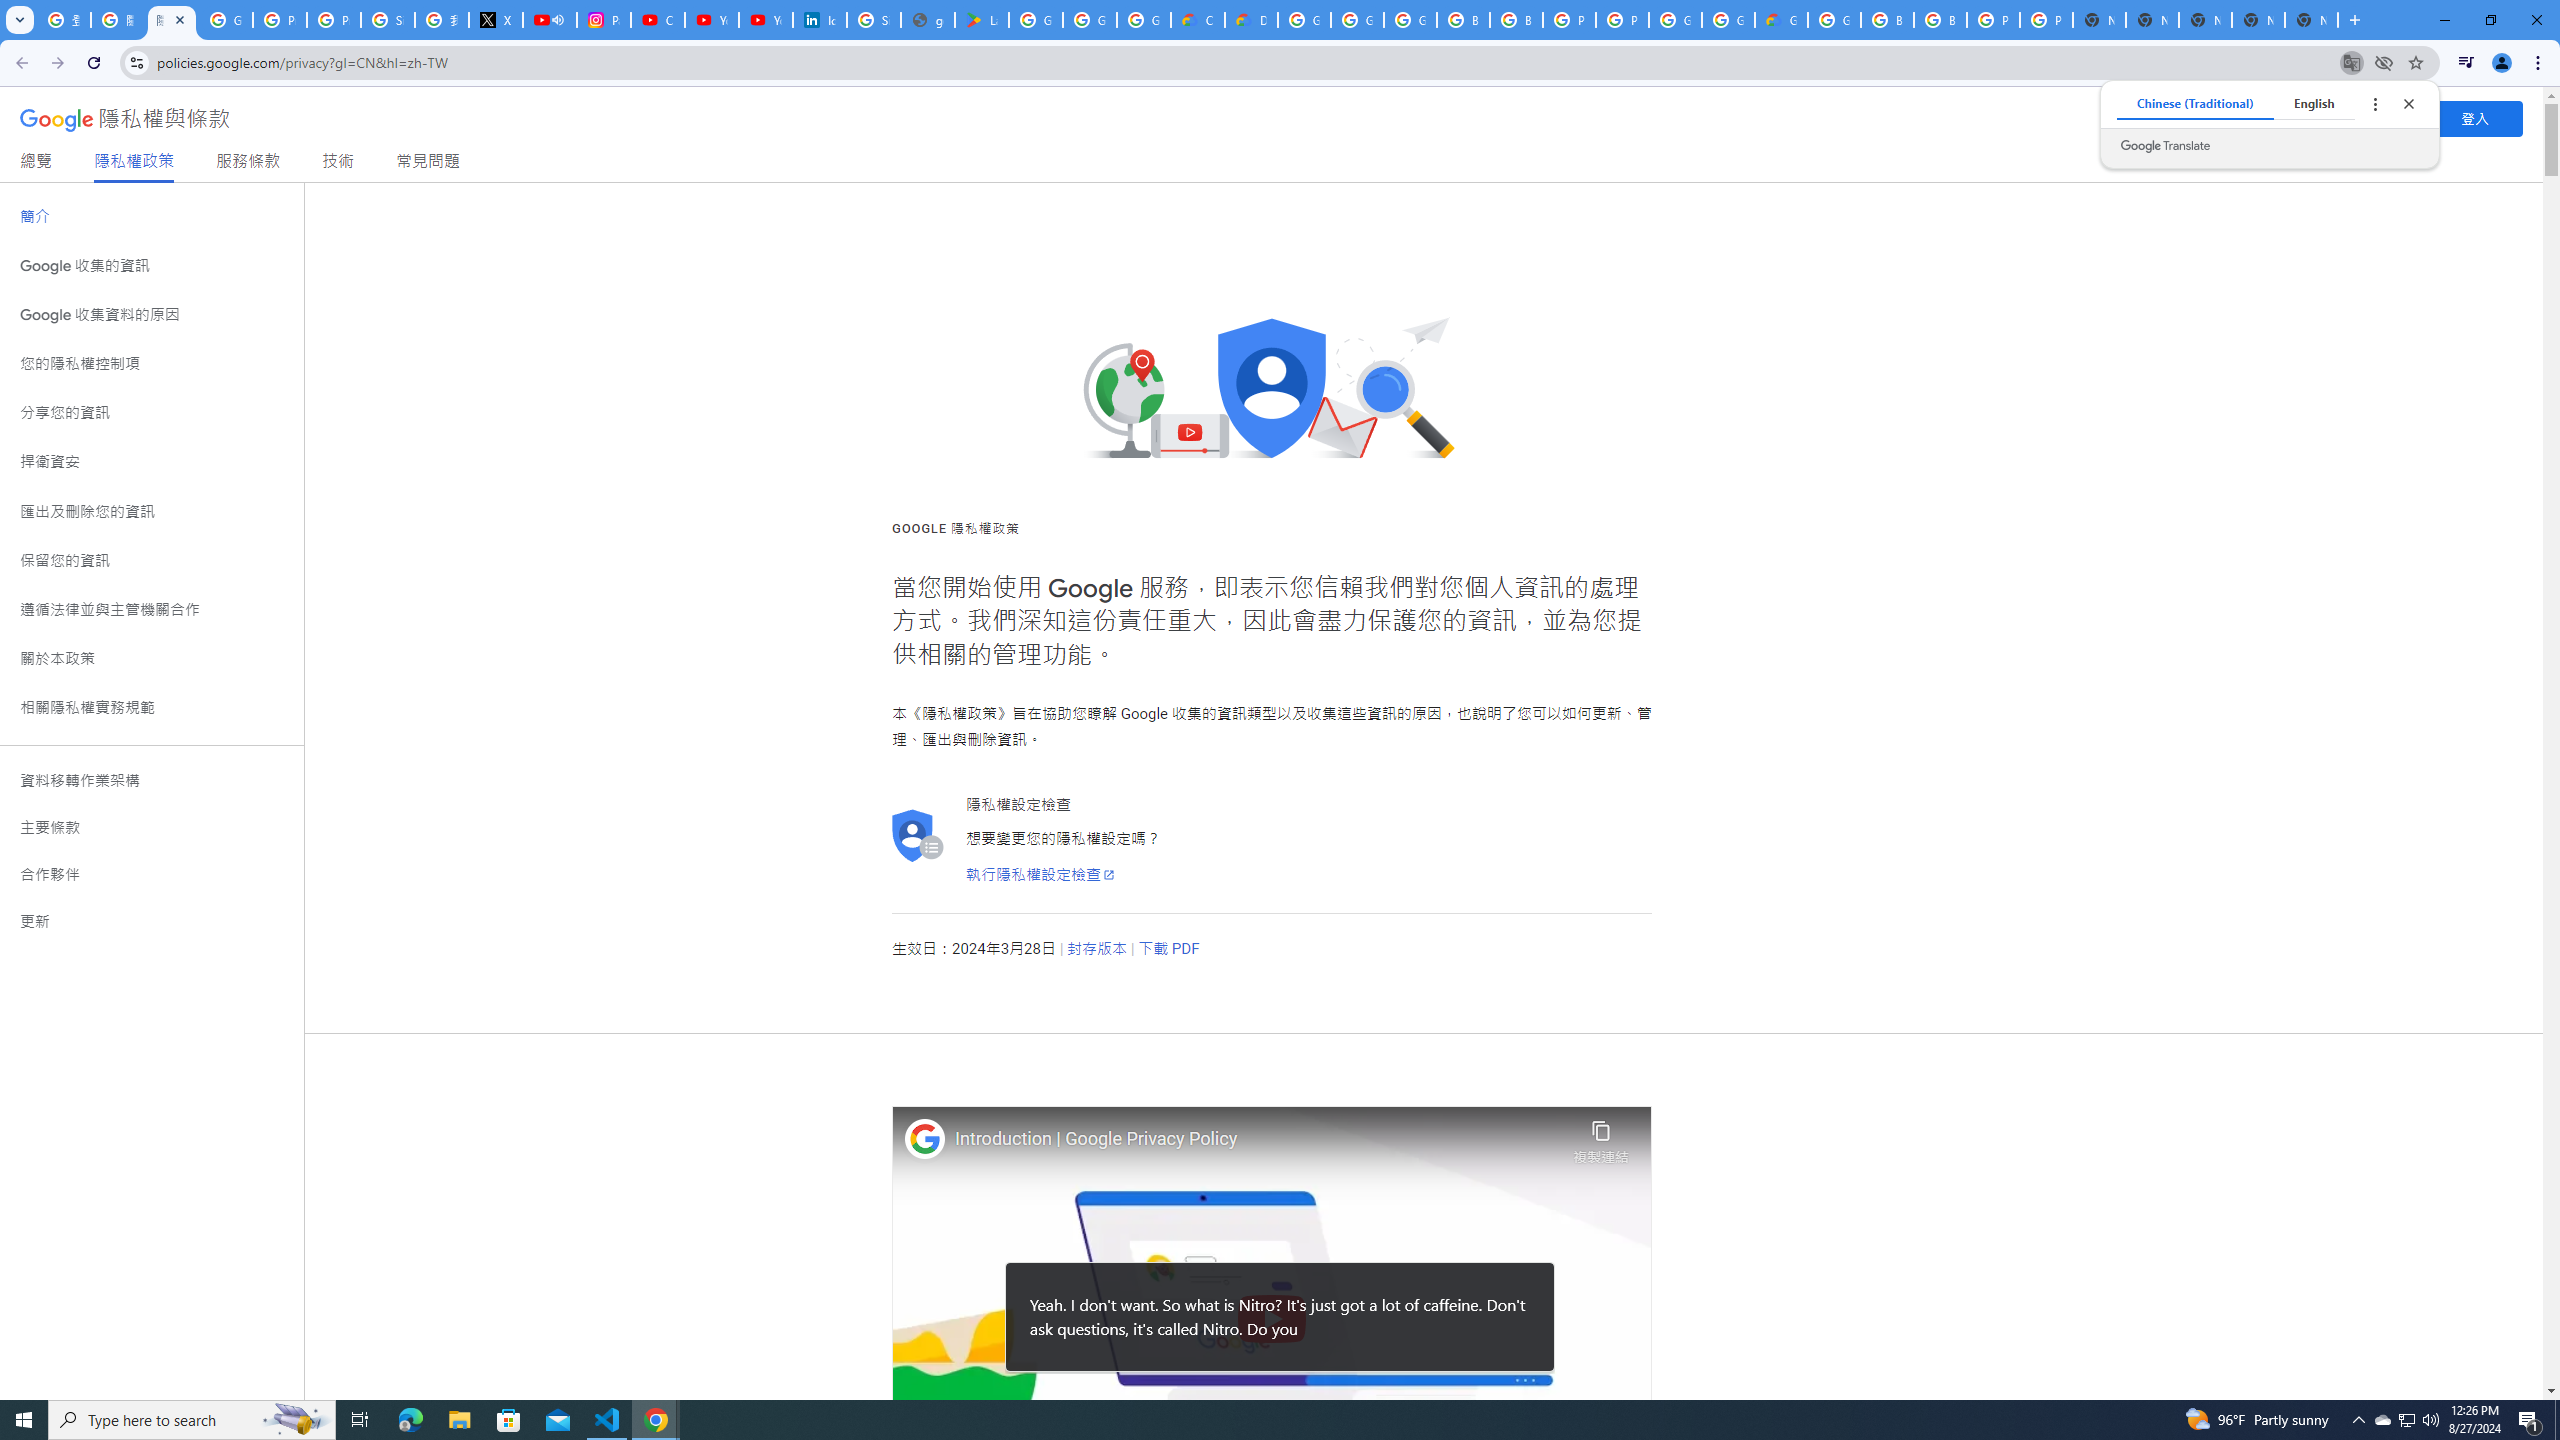  What do you see at coordinates (872, 20) in the screenshot?
I see `Sign in - Google Accounts` at bounding box center [872, 20].